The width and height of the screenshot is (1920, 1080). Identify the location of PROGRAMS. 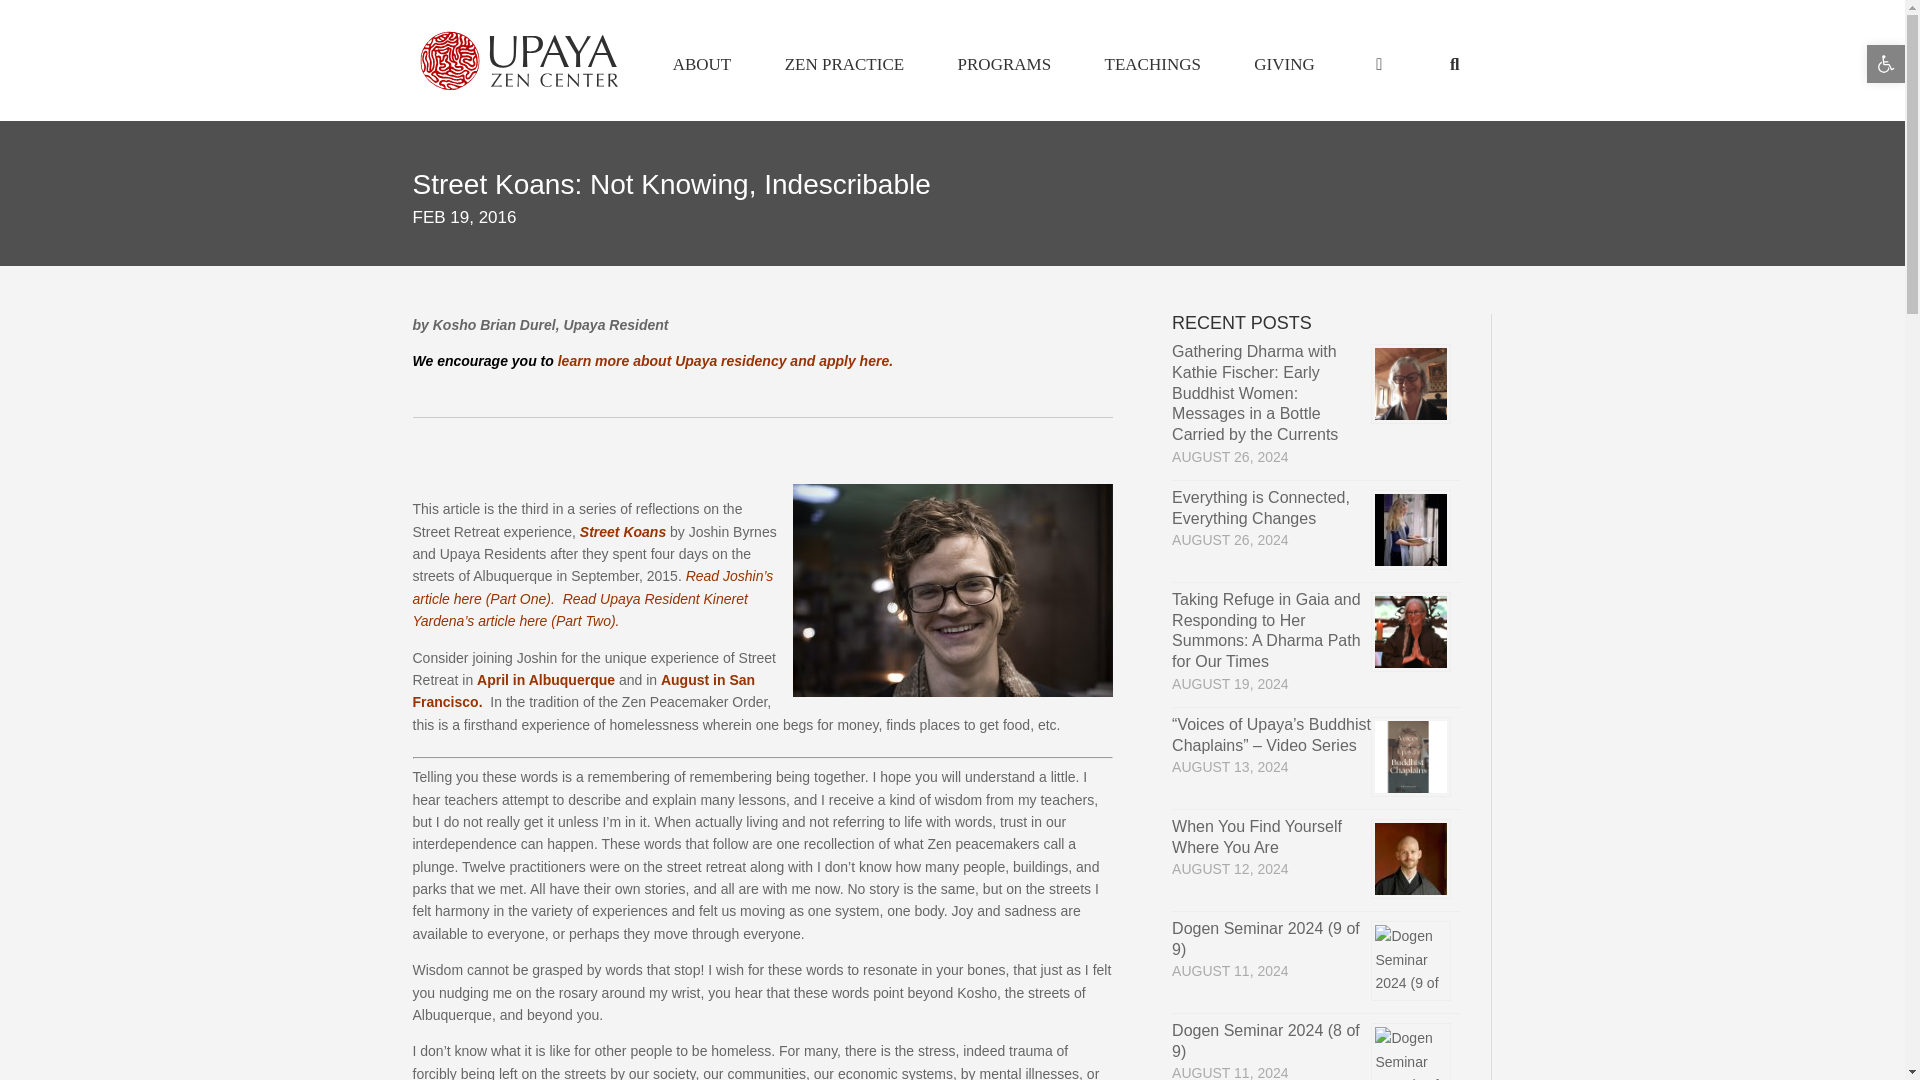
(1004, 64).